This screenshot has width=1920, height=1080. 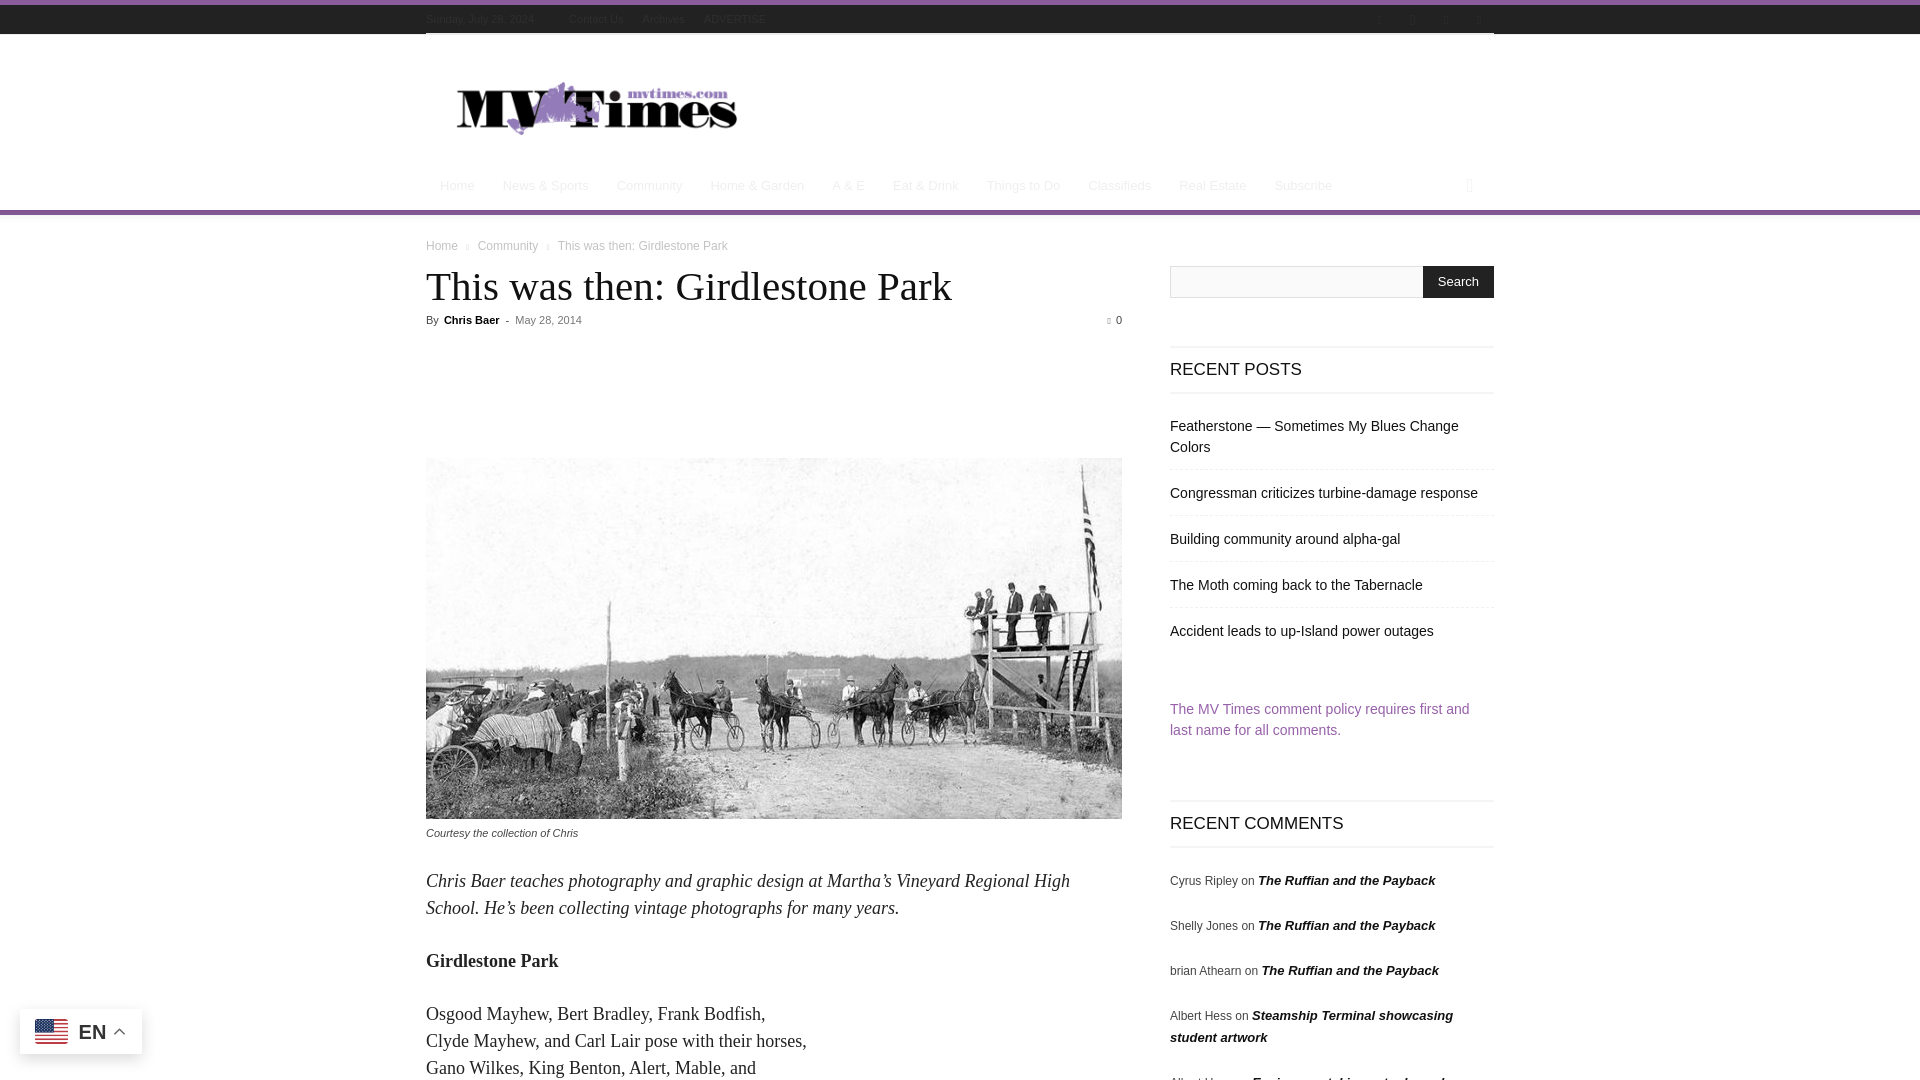 I want to click on Search, so click(x=1458, y=282).